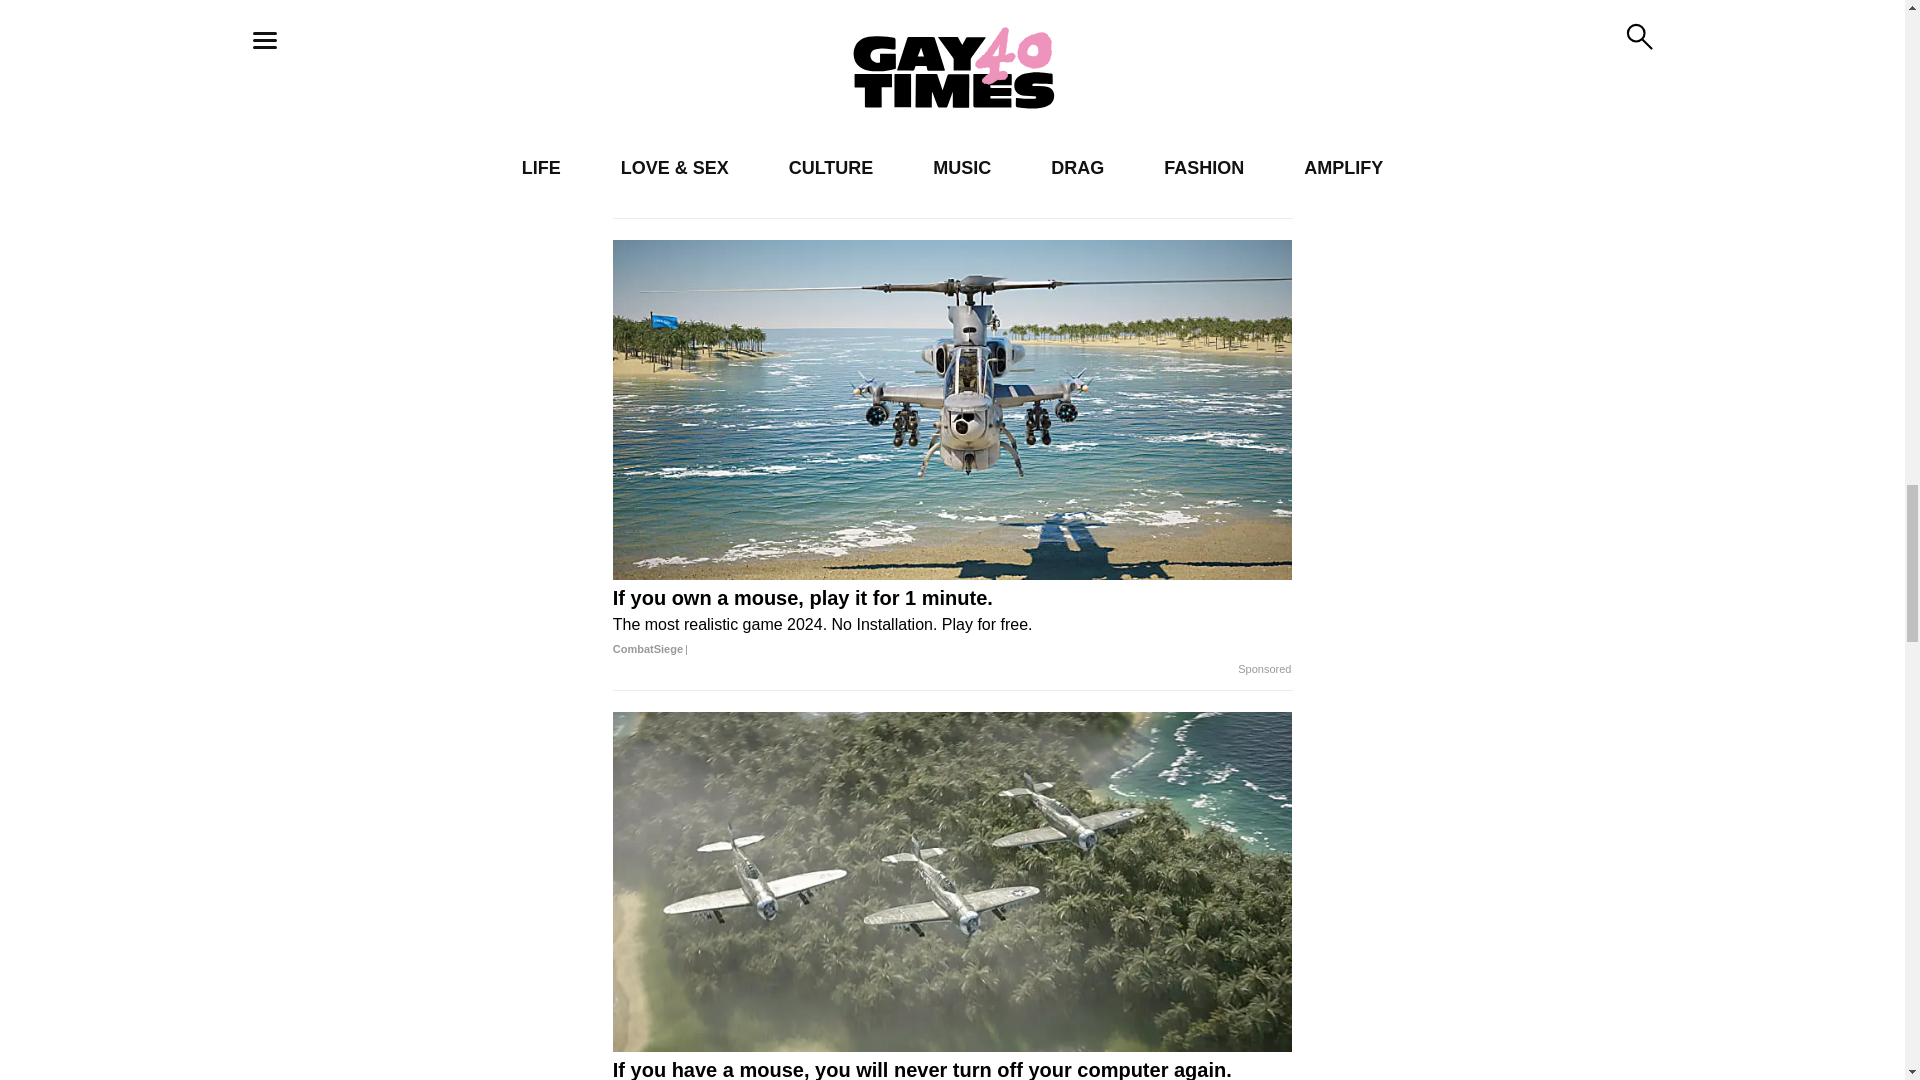 The width and height of the screenshot is (1920, 1080). I want to click on Susan Boyle Is Now so Thin and Looks Beautiful!, so click(779, 152).